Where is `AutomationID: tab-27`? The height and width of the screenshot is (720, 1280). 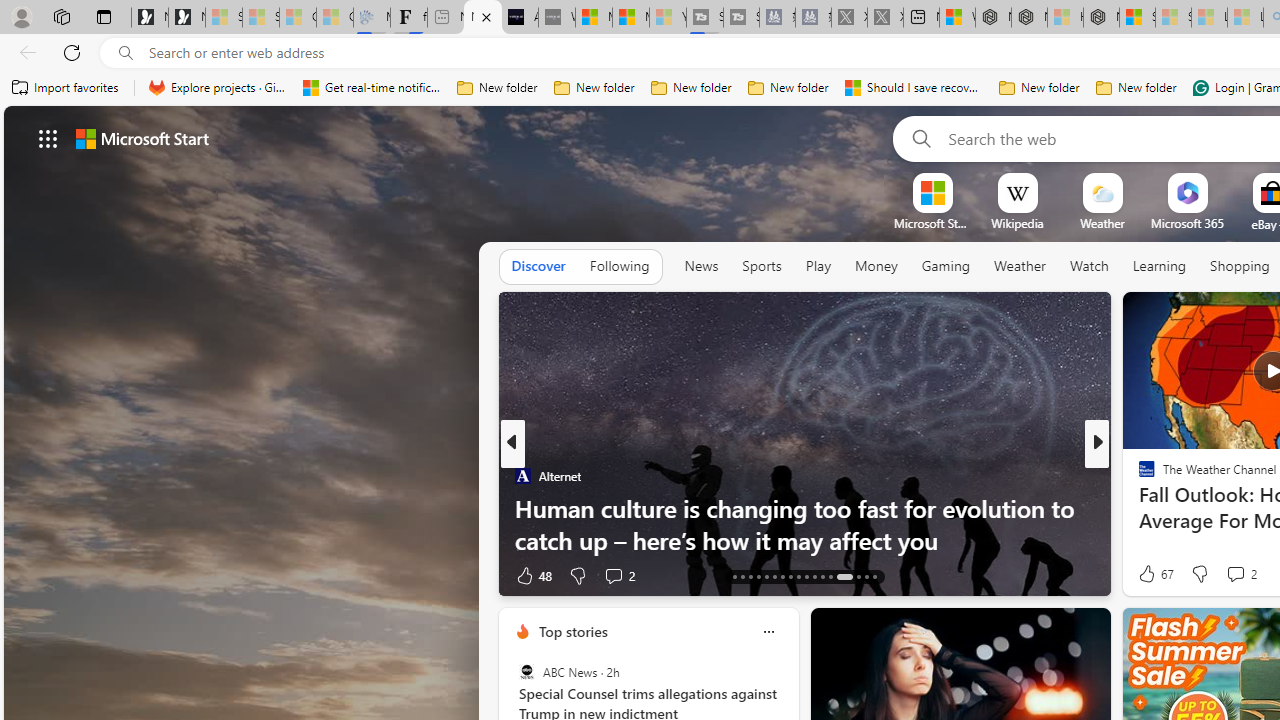
AutomationID: tab-27 is located at coordinates (814, 576).